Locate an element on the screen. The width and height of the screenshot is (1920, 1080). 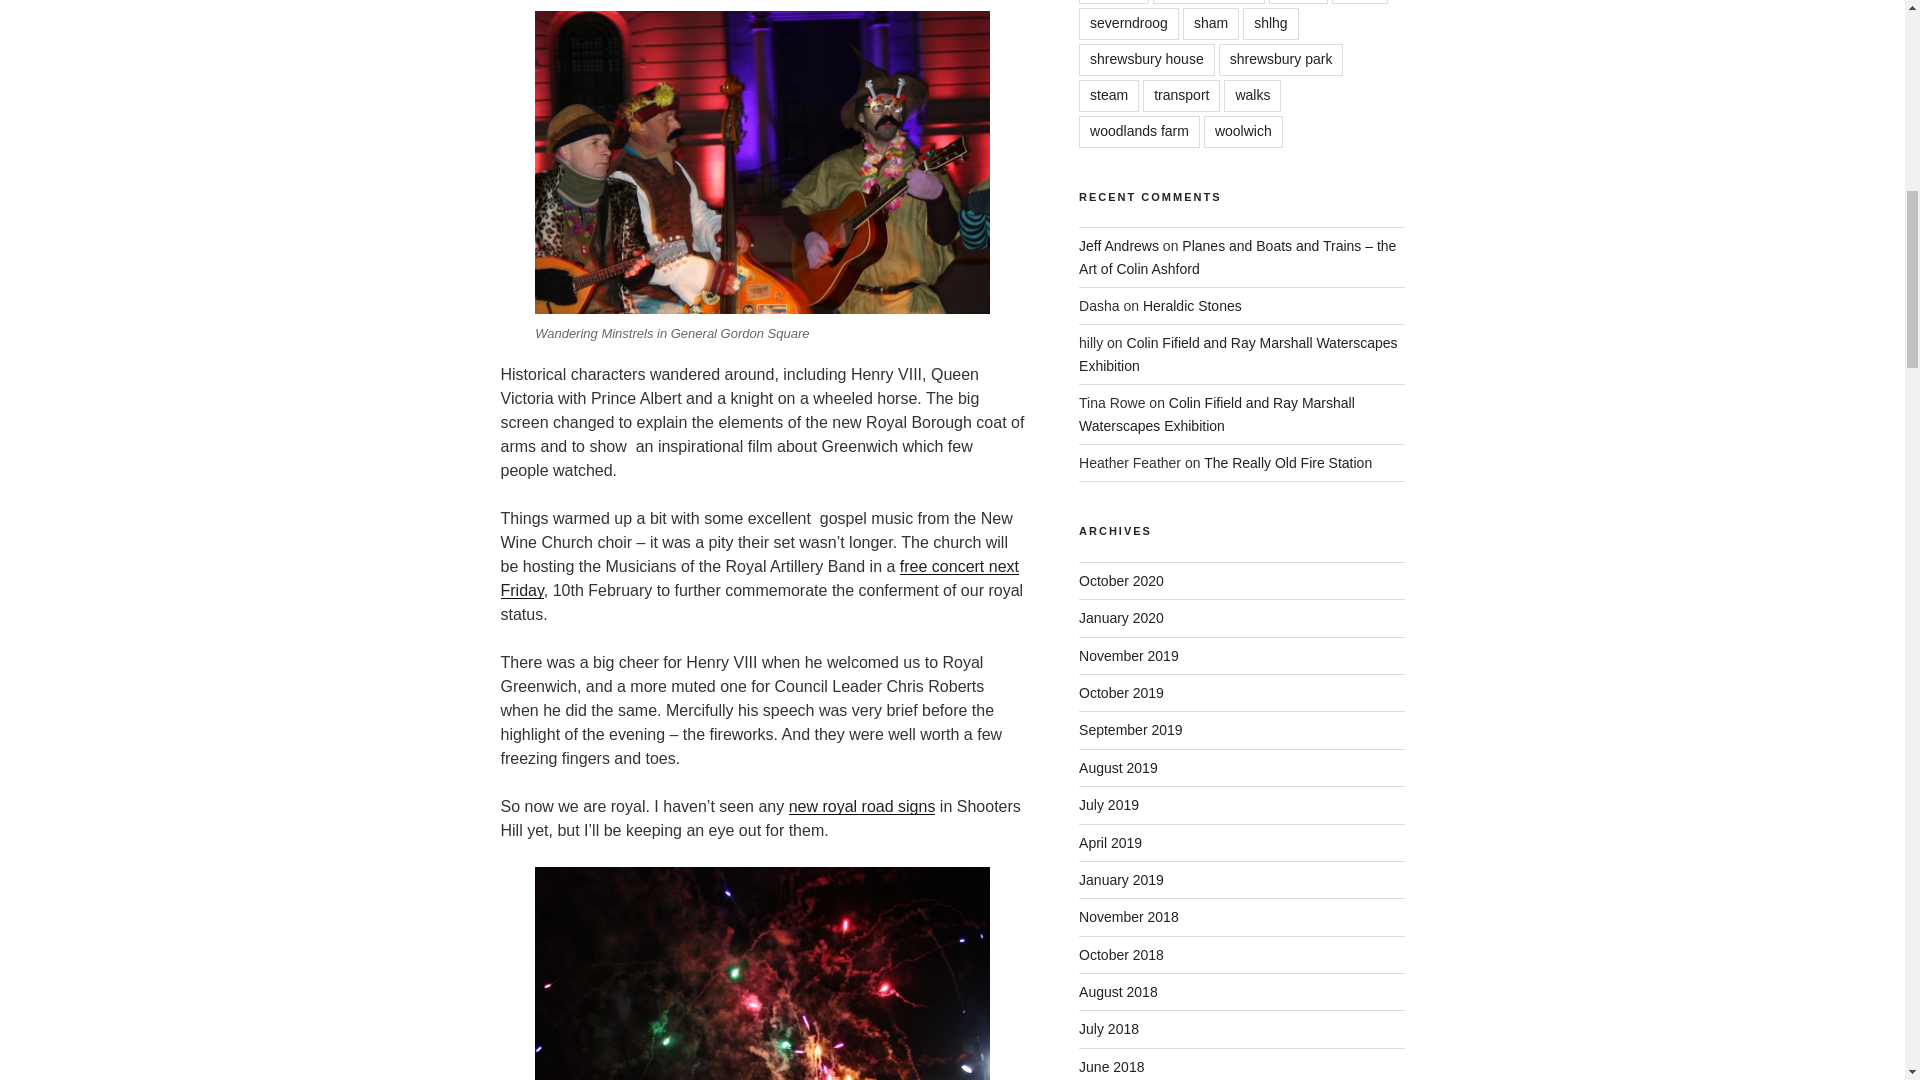
New Wine Church booking page for next Friday's concert is located at coordinates (759, 578).